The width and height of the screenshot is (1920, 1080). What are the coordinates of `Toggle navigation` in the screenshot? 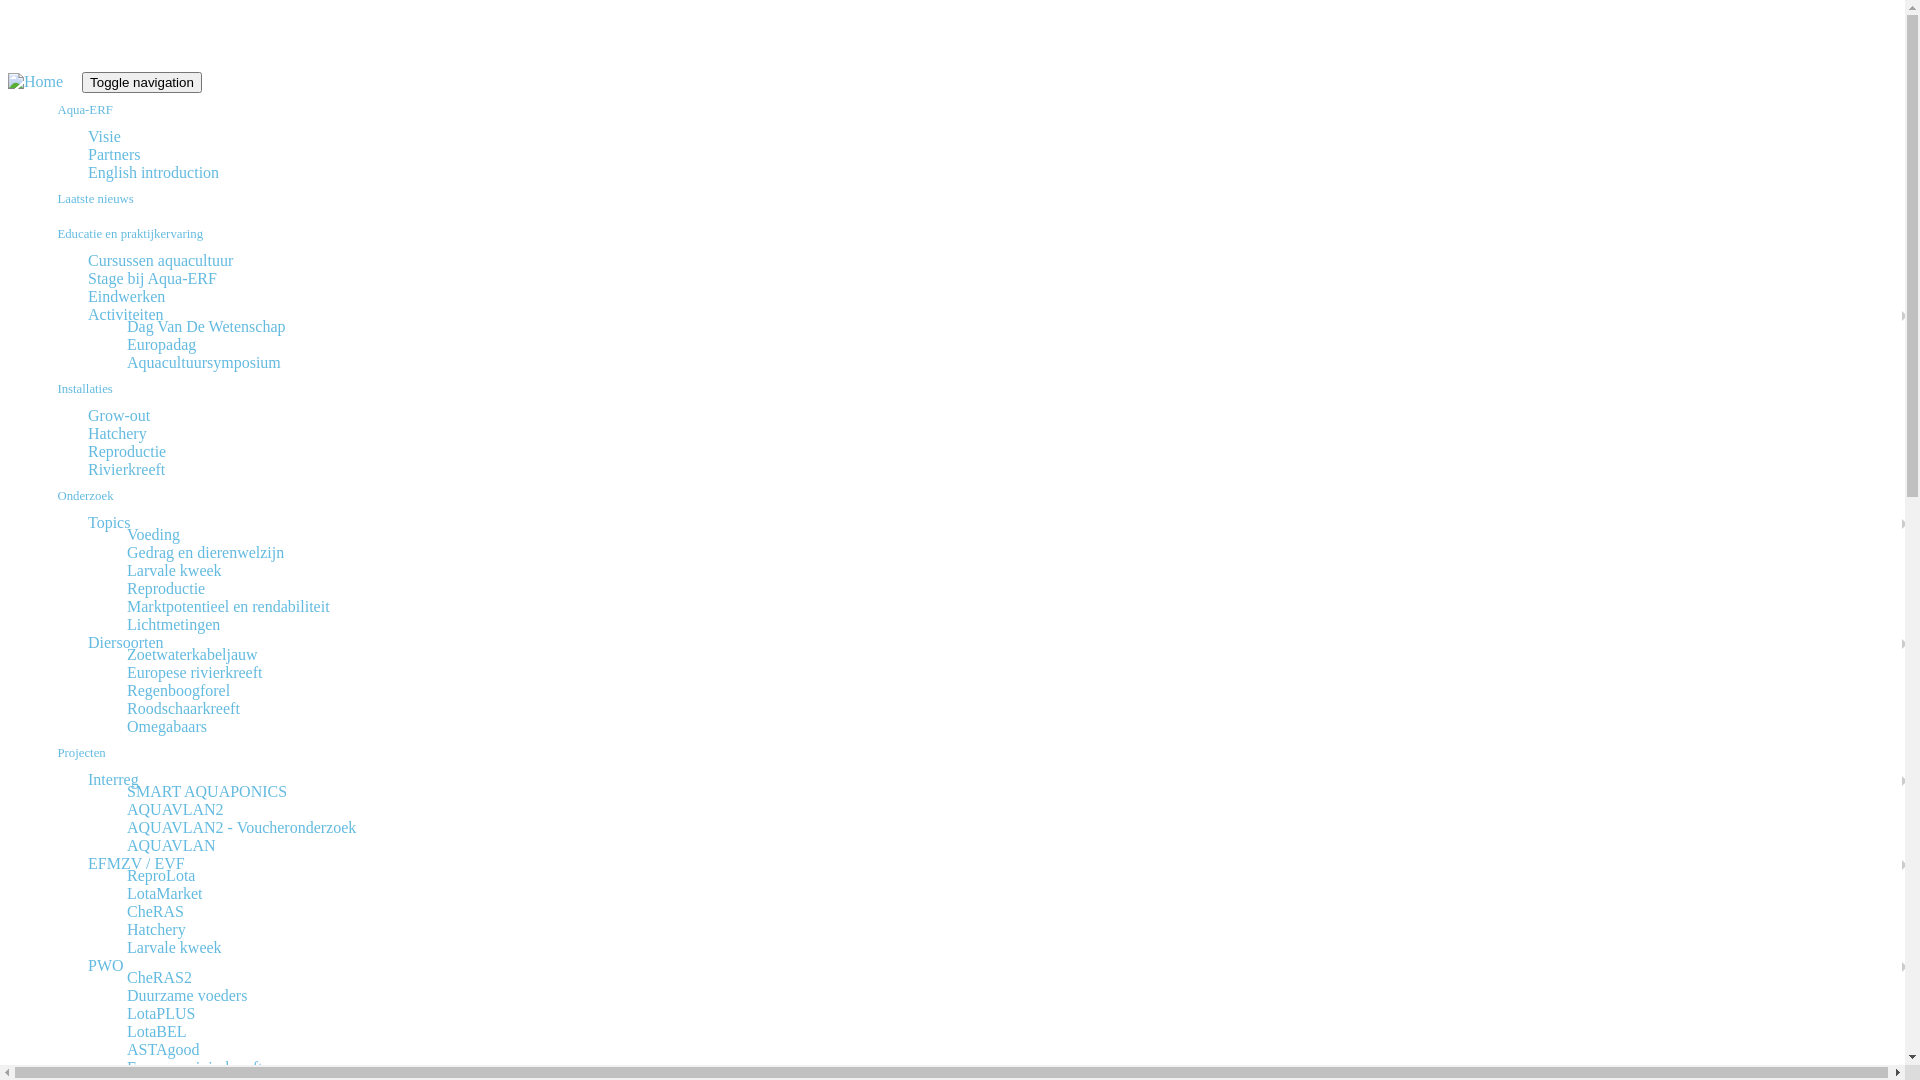 It's located at (142, 82).